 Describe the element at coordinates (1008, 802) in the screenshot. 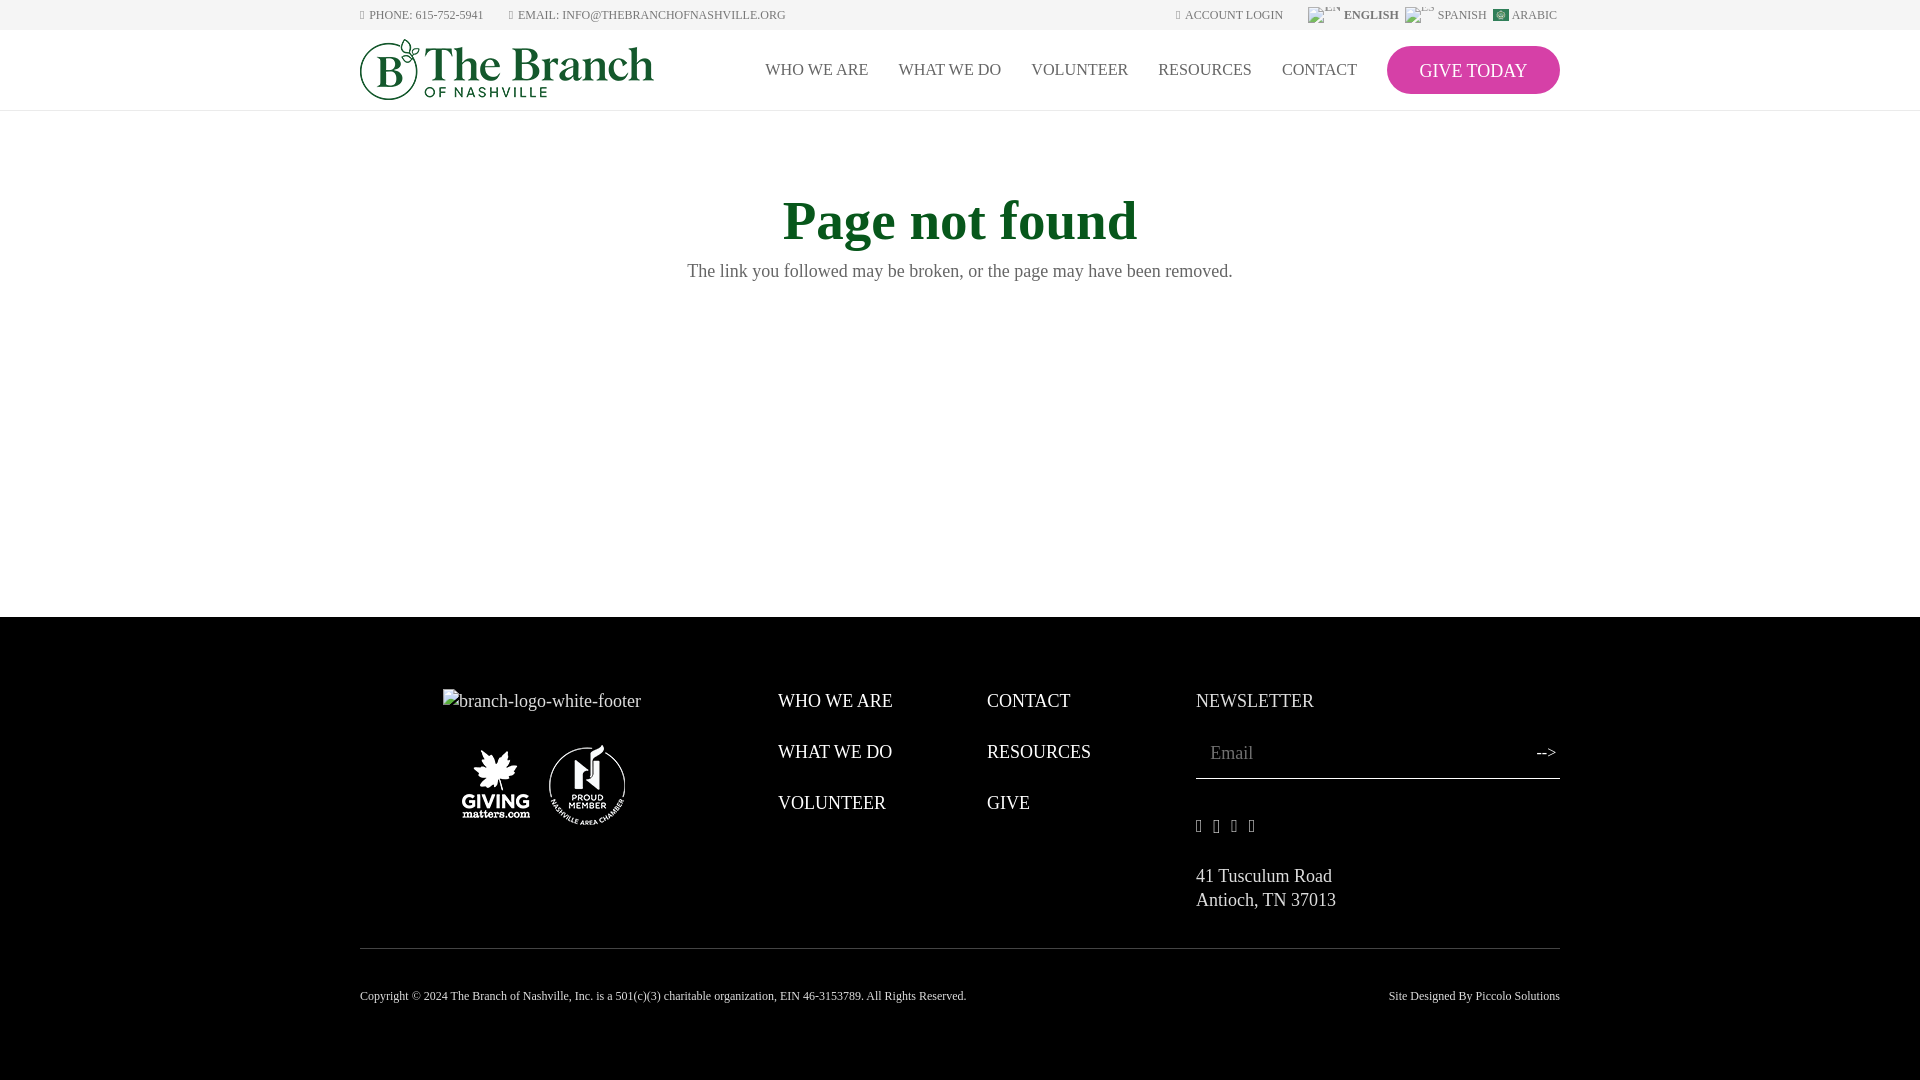

I see `GIVE` at that location.